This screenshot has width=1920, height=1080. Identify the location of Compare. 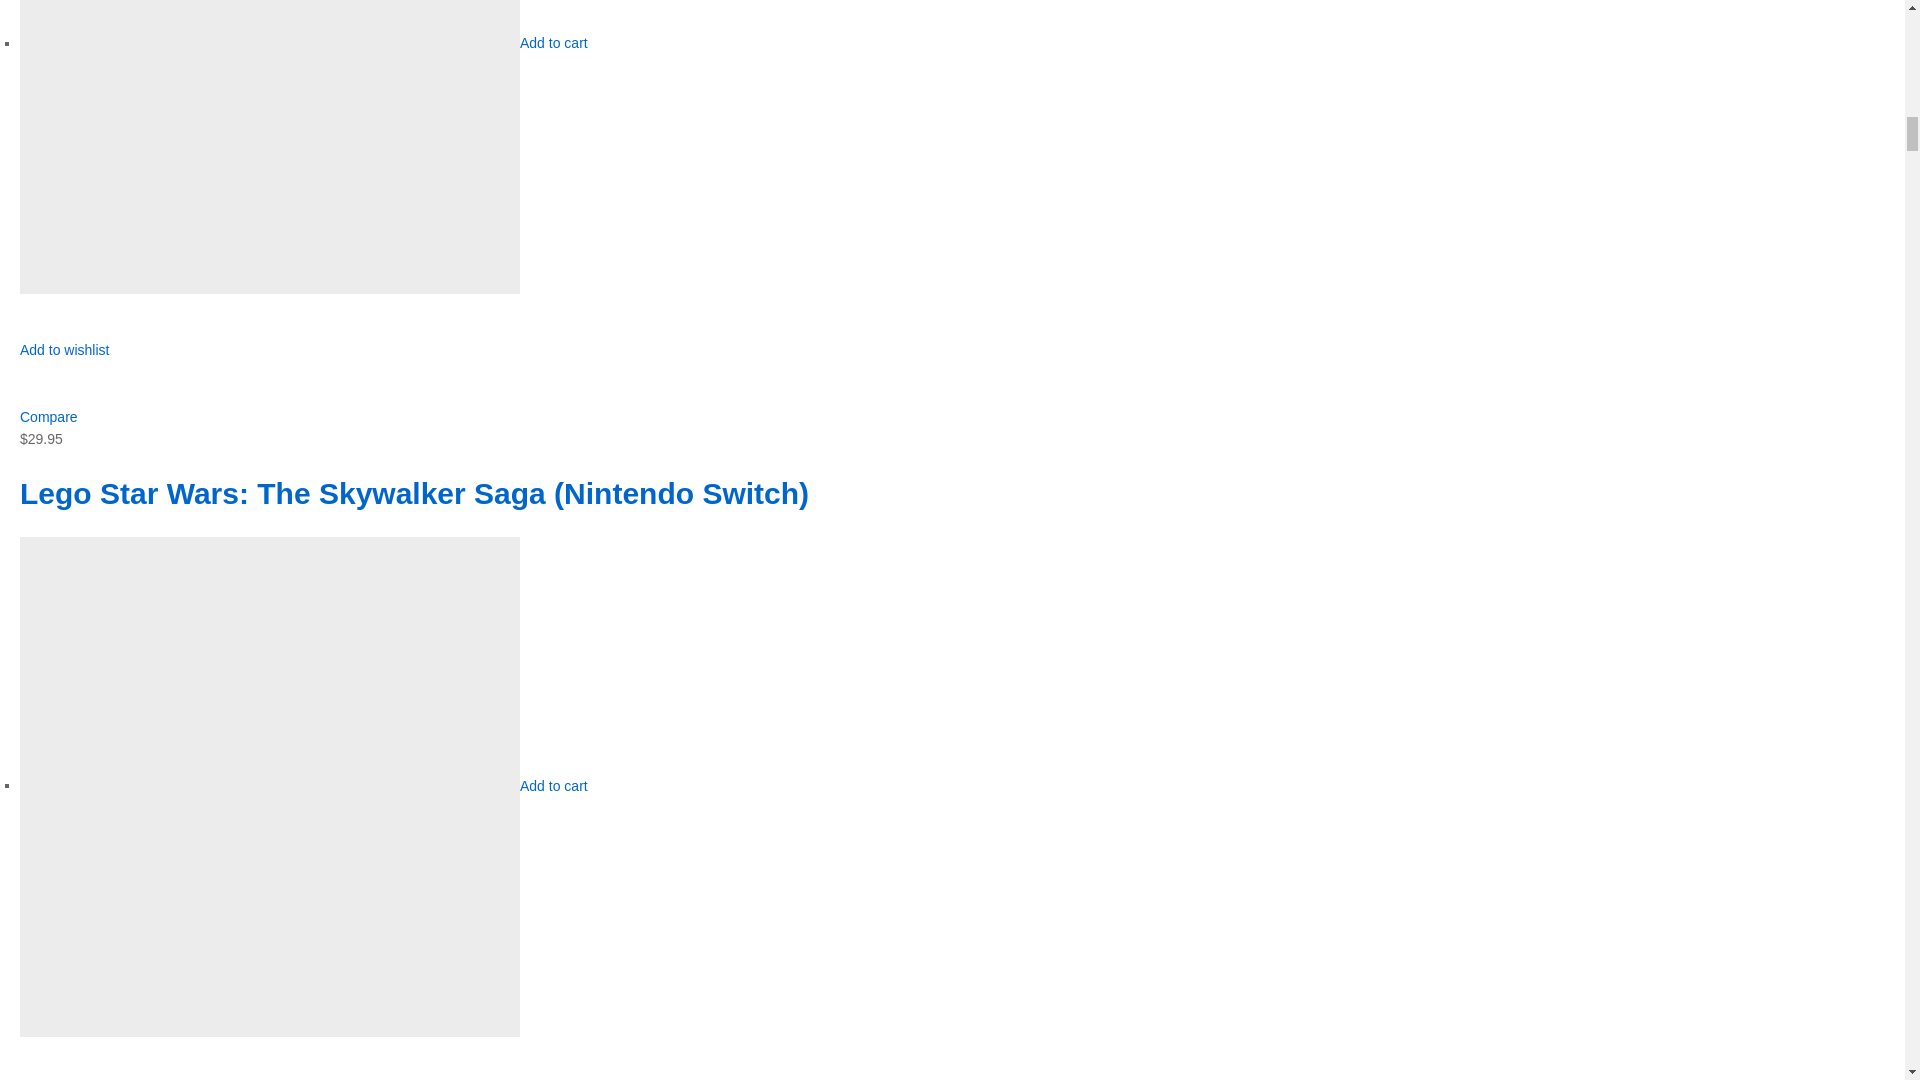
(48, 417).